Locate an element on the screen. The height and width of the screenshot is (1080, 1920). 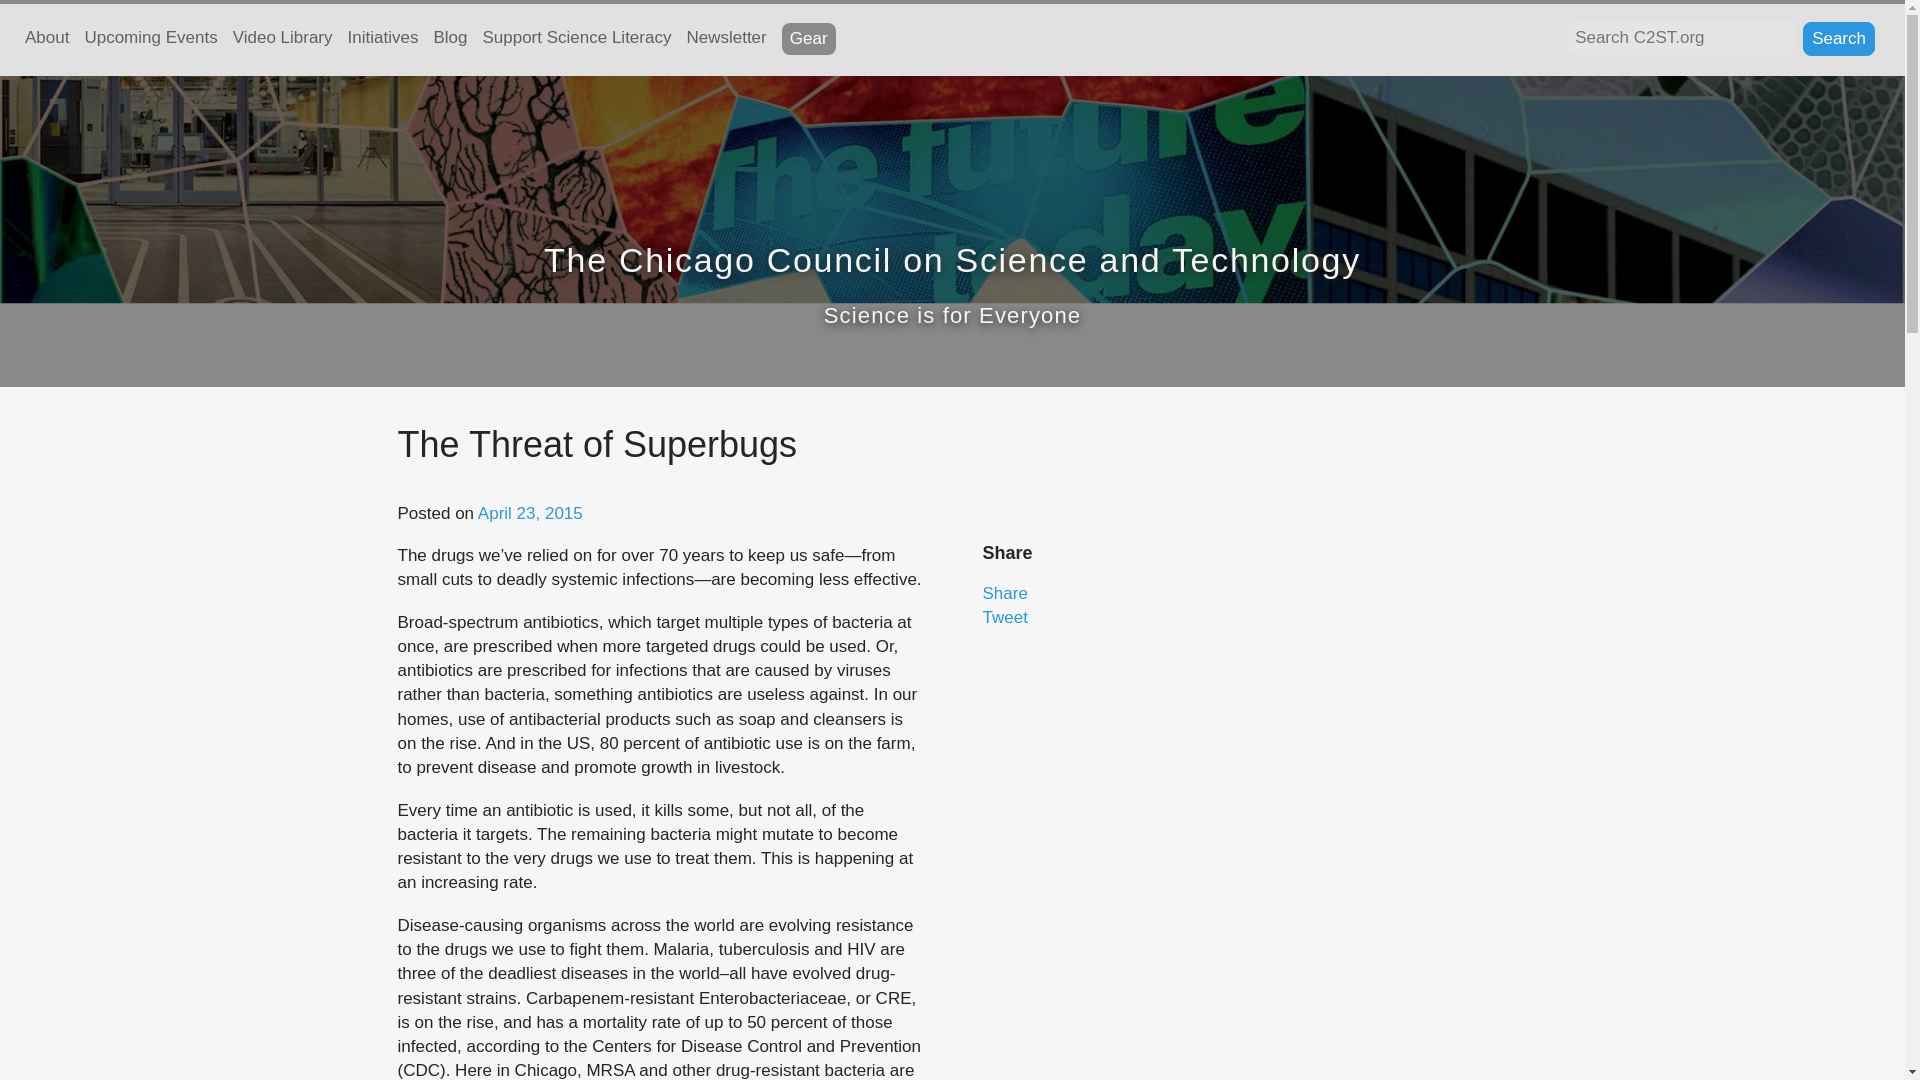
April 23, 2015 is located at coordinates (530, 513).